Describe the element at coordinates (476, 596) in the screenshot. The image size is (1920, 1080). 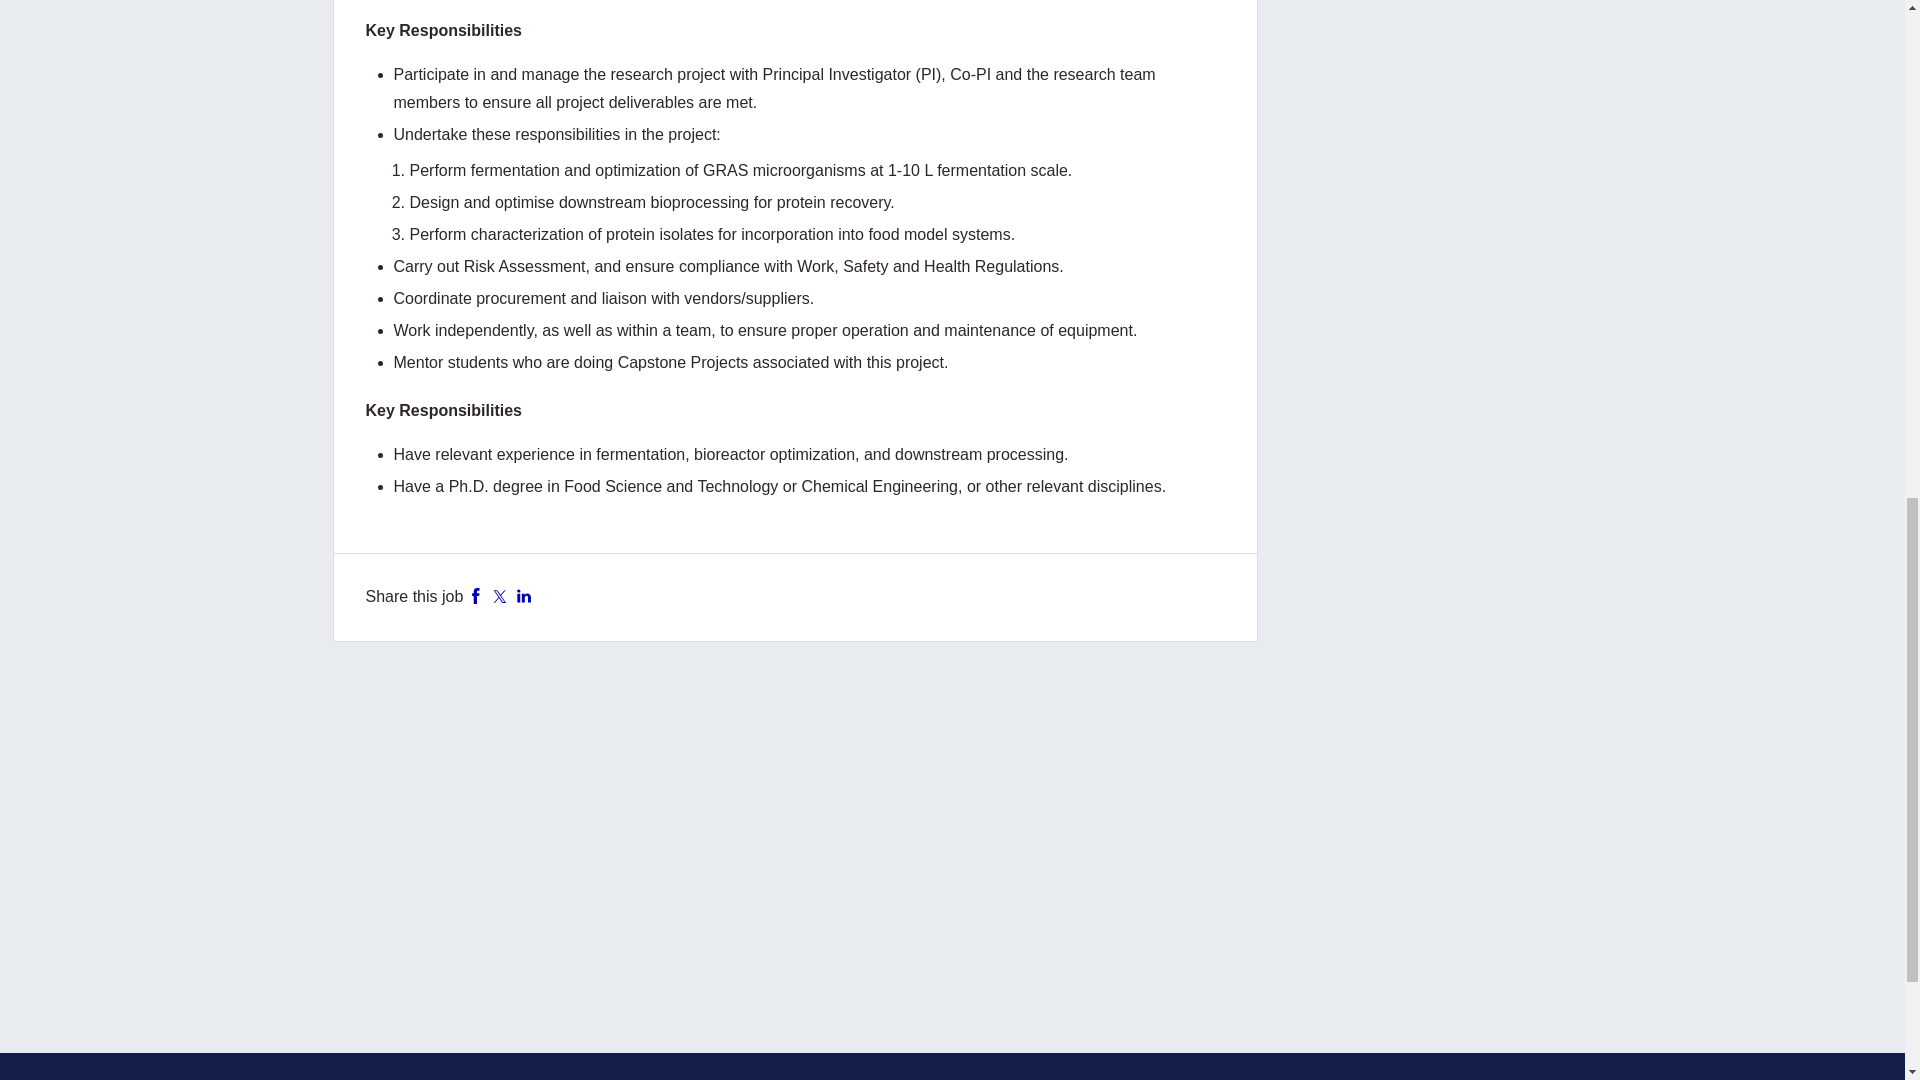
I see `Facebook` at that location.